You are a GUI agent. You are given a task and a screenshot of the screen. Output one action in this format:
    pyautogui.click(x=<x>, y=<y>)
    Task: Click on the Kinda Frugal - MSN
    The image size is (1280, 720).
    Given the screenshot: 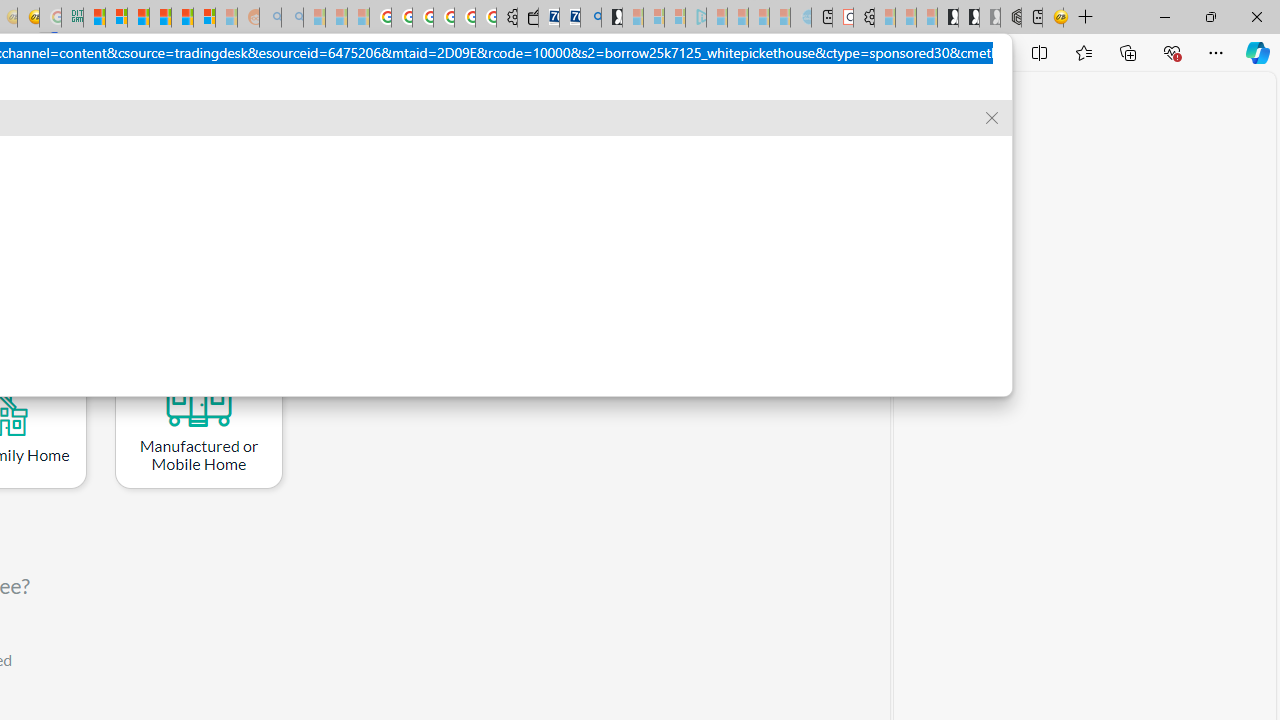 What is the action you would take?
    pyautogui.click(x=182, y=18)
    